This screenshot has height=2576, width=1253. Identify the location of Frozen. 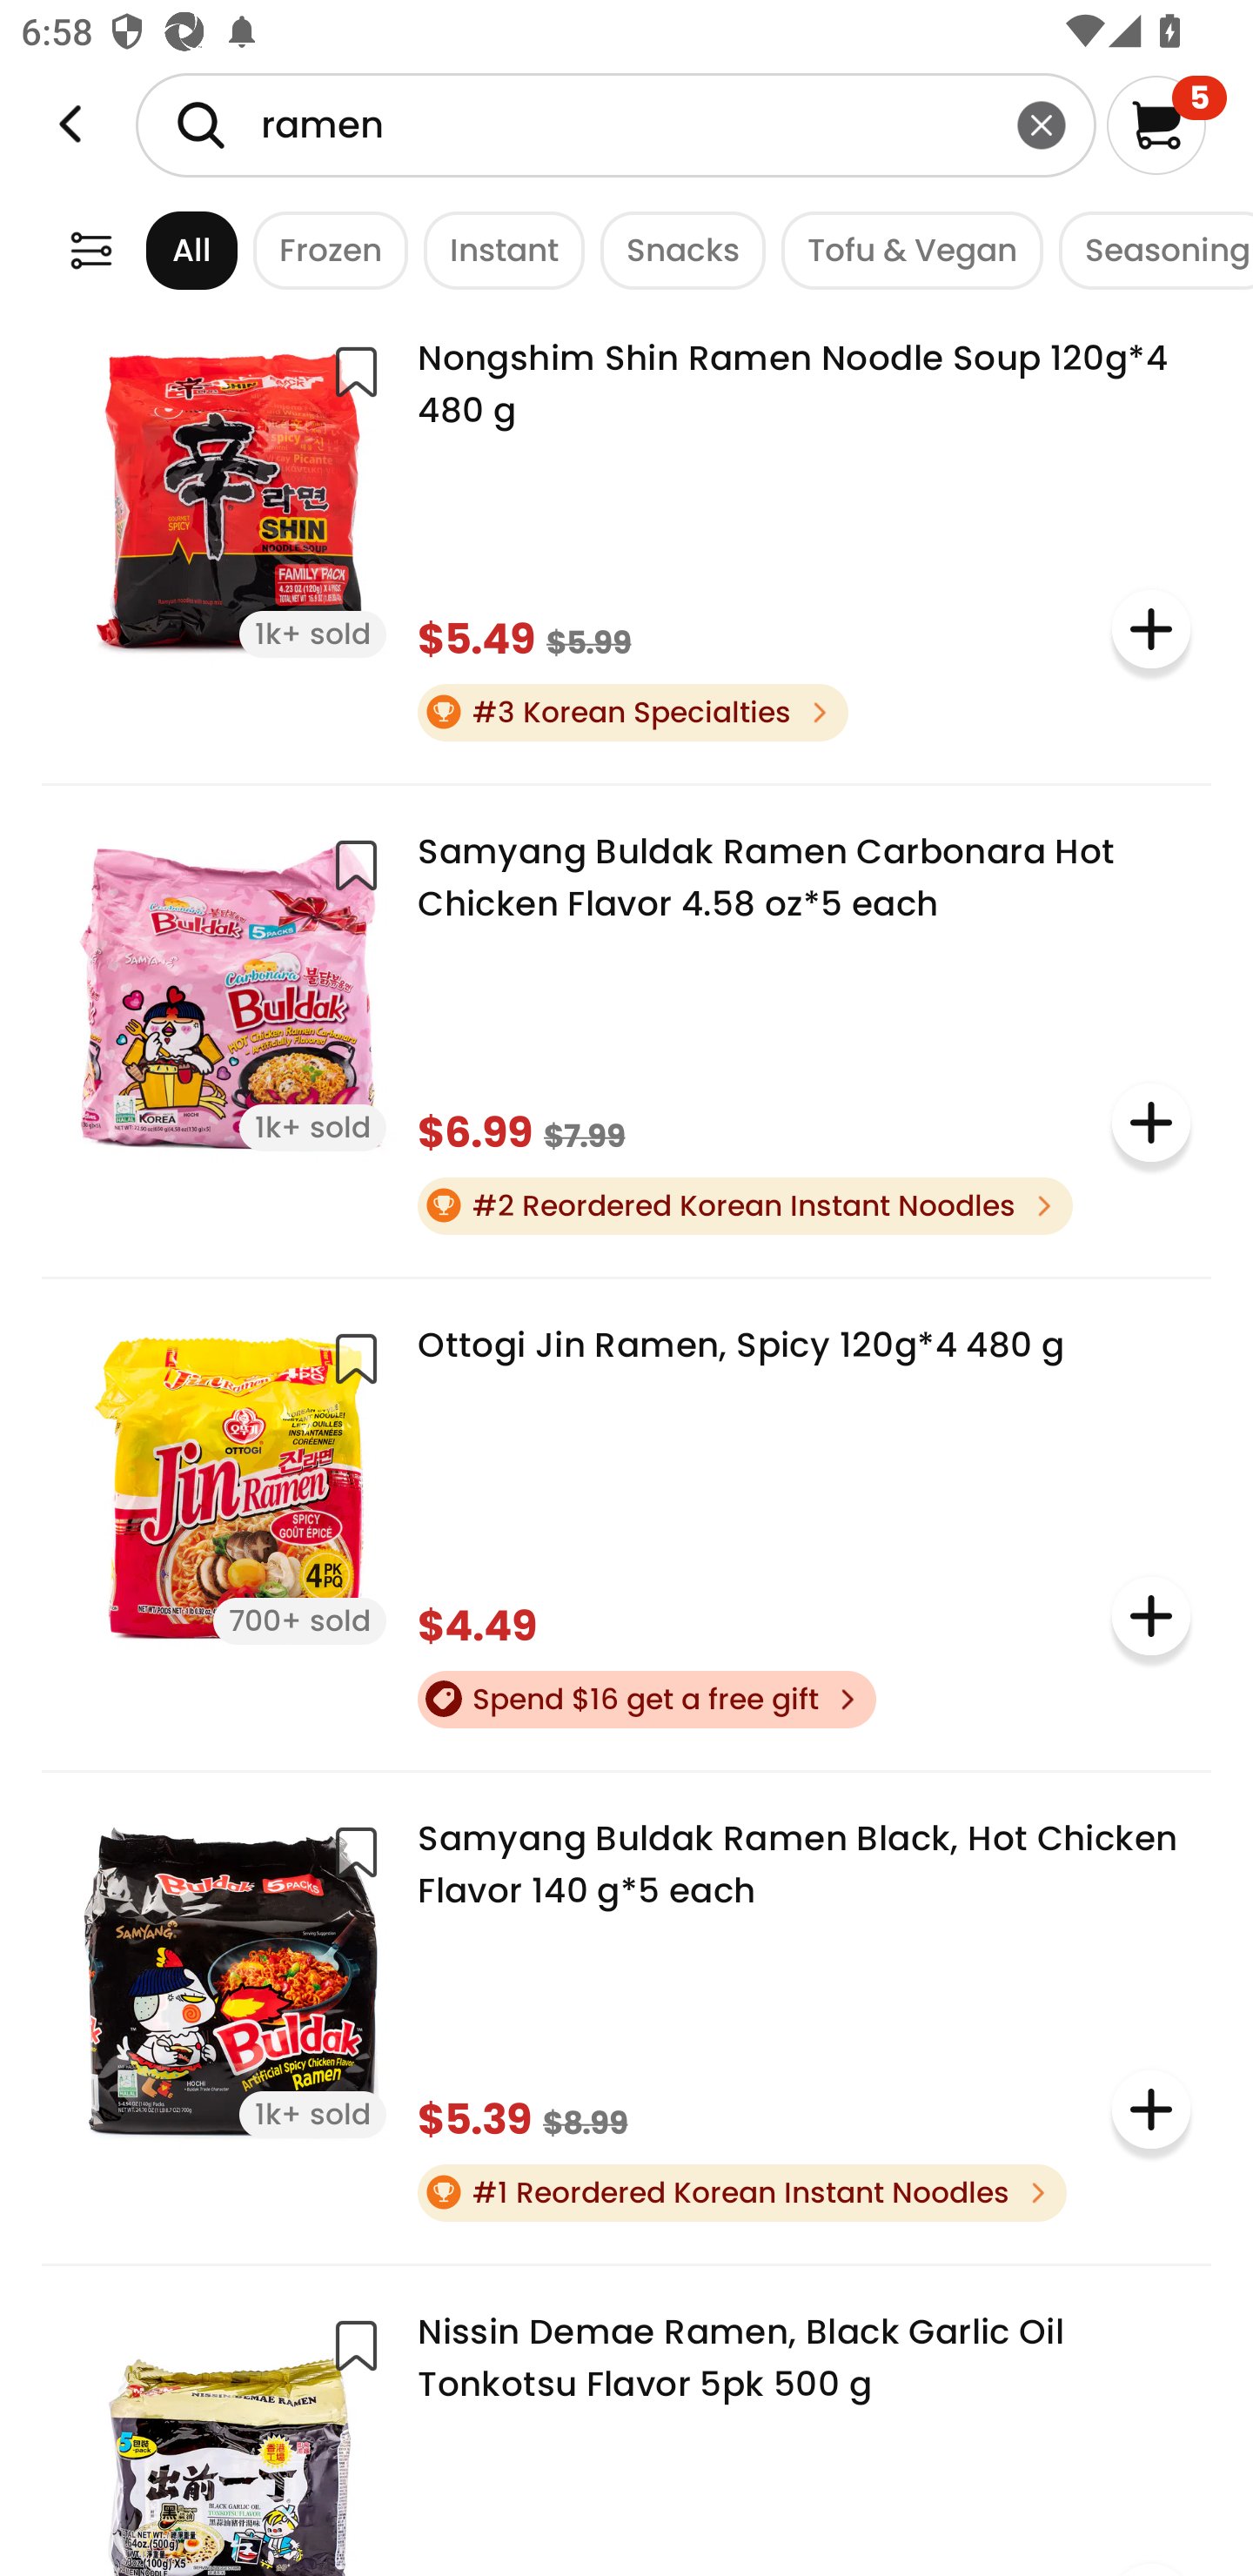
(323, 249).